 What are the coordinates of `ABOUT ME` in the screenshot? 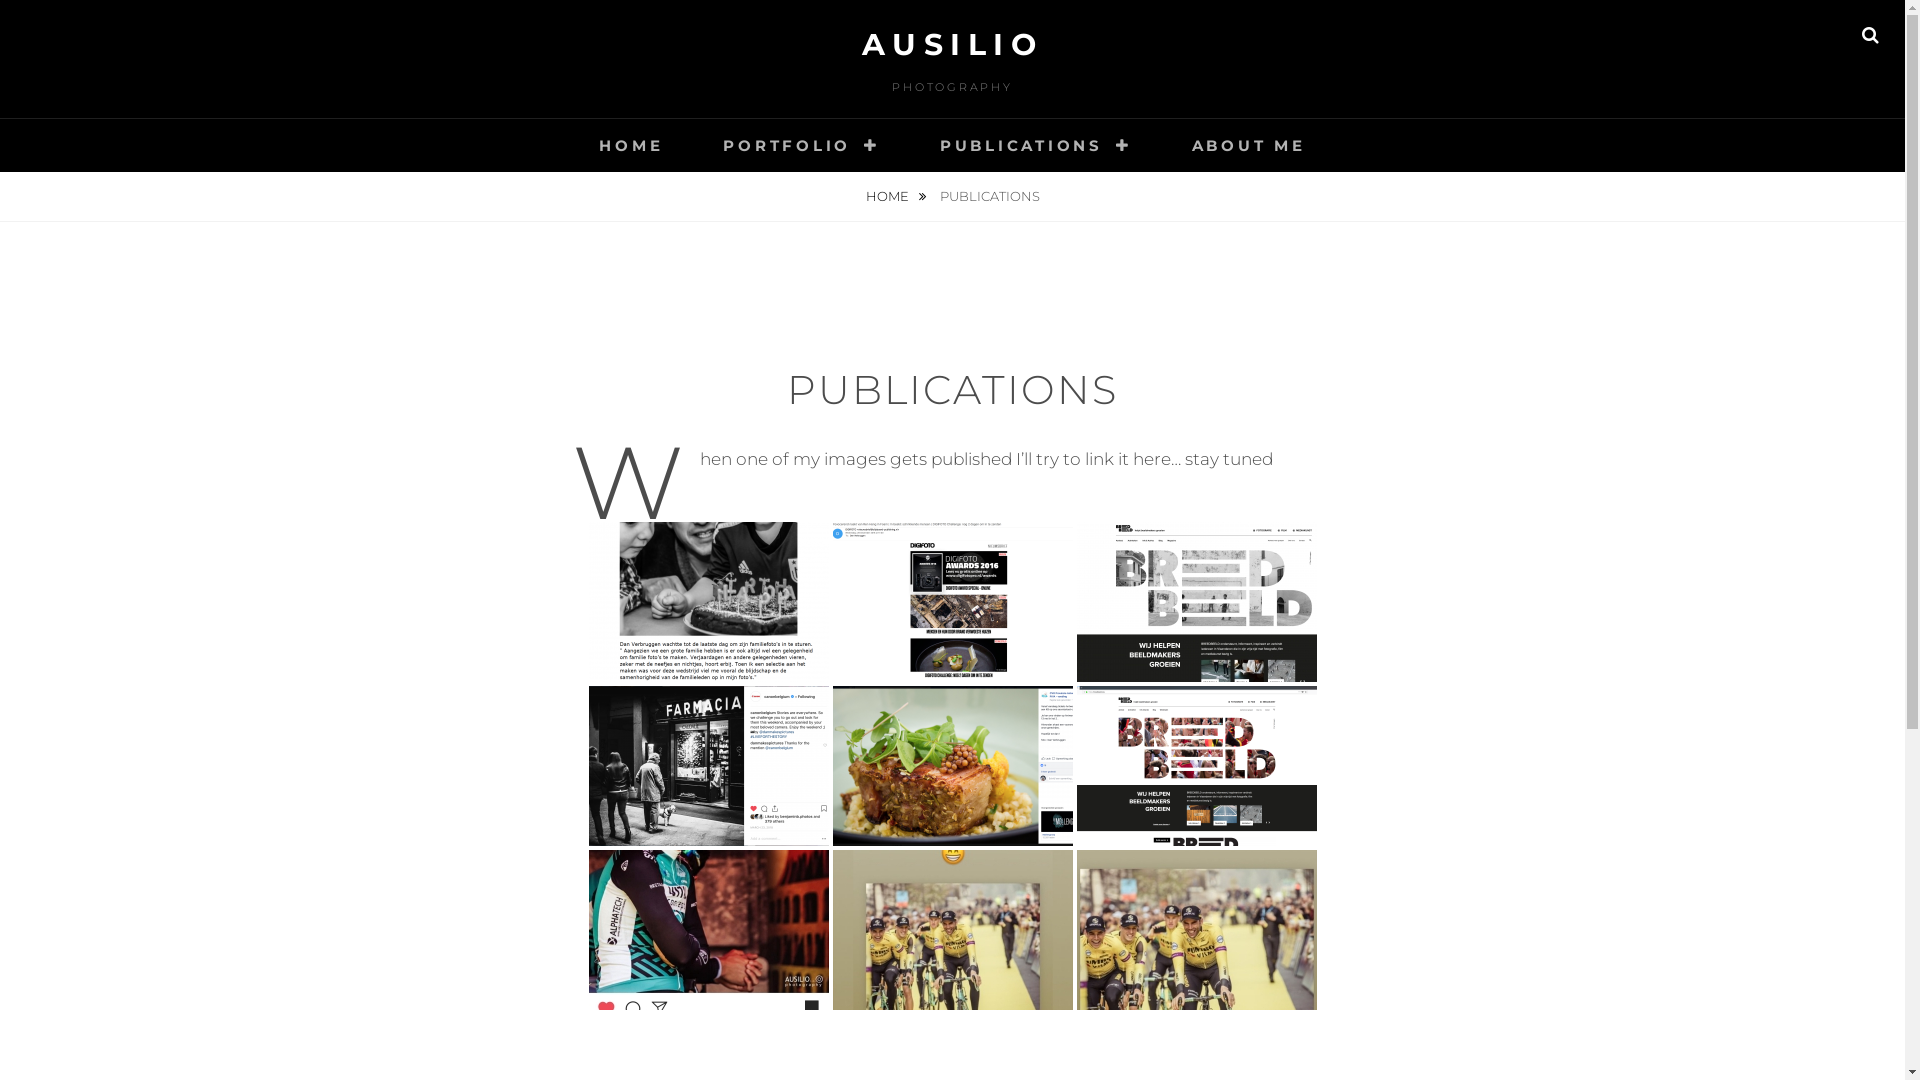 It's located at (1249, 146).